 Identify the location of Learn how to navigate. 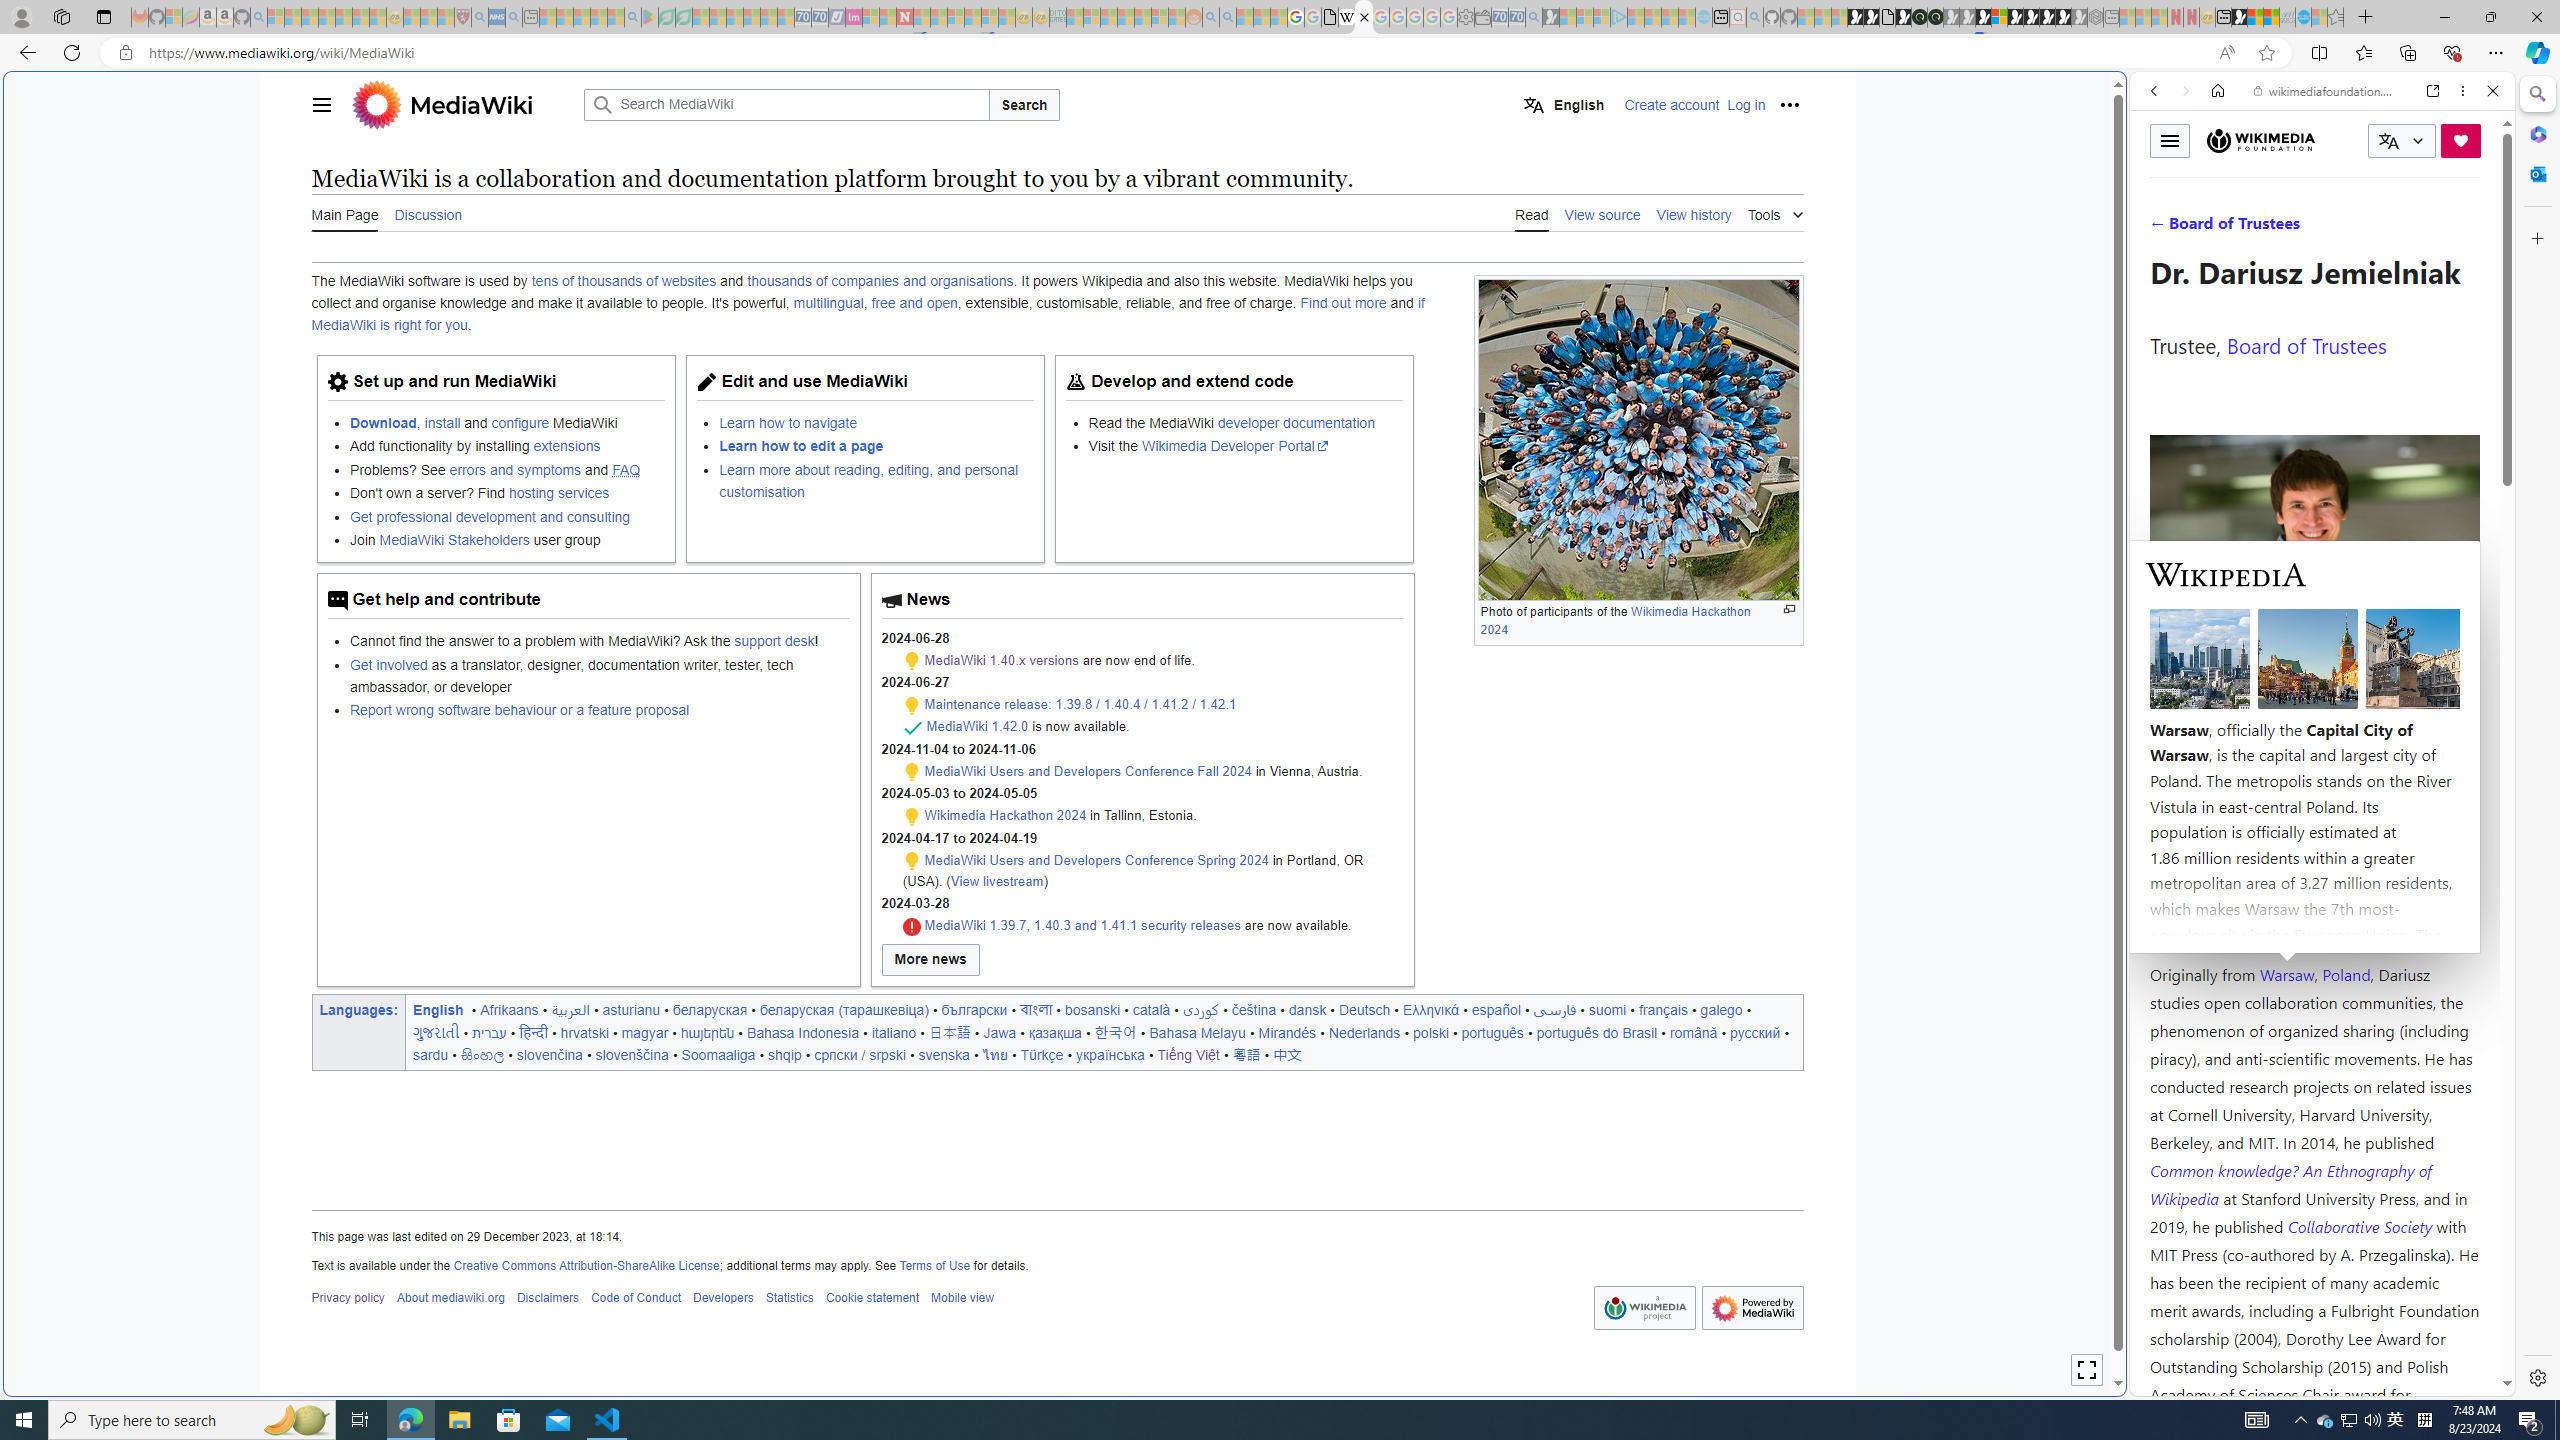
(876, 422).